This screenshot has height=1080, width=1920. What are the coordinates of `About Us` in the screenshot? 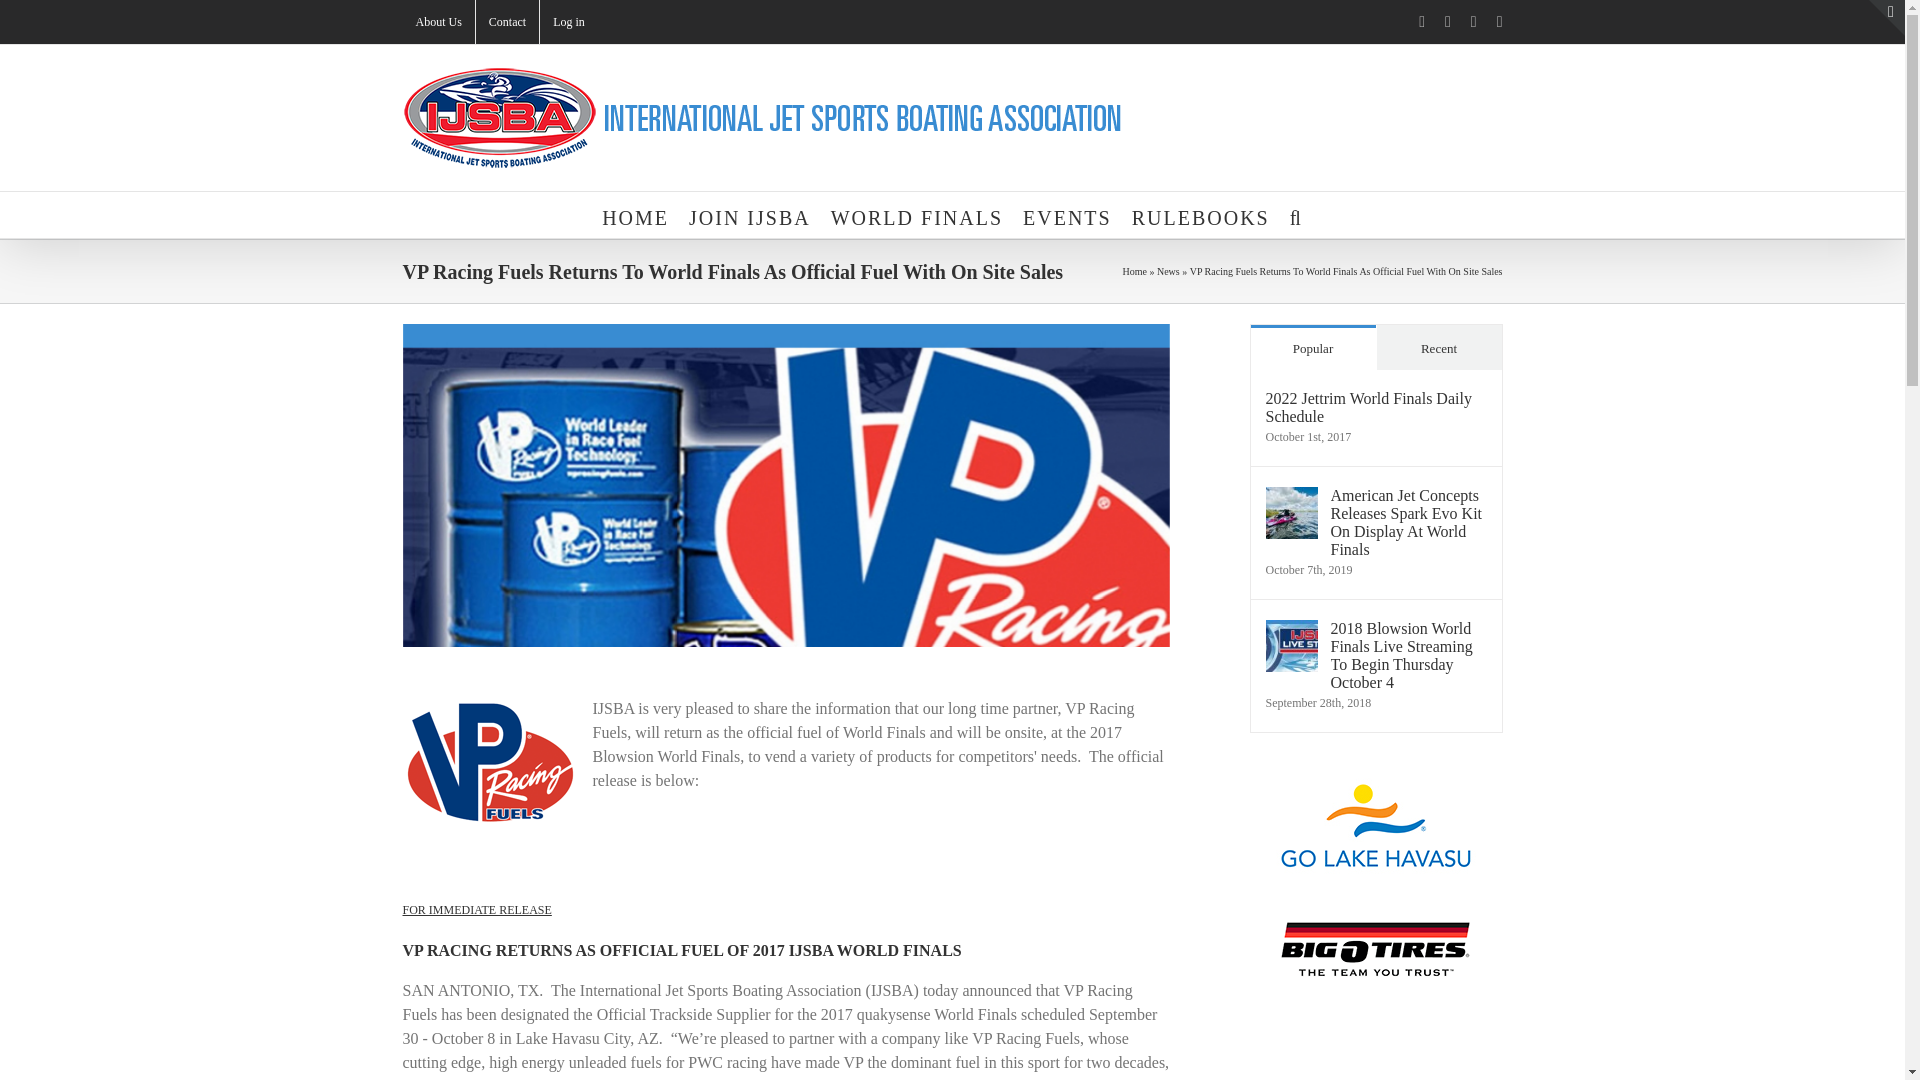 It's located at (438, 22).